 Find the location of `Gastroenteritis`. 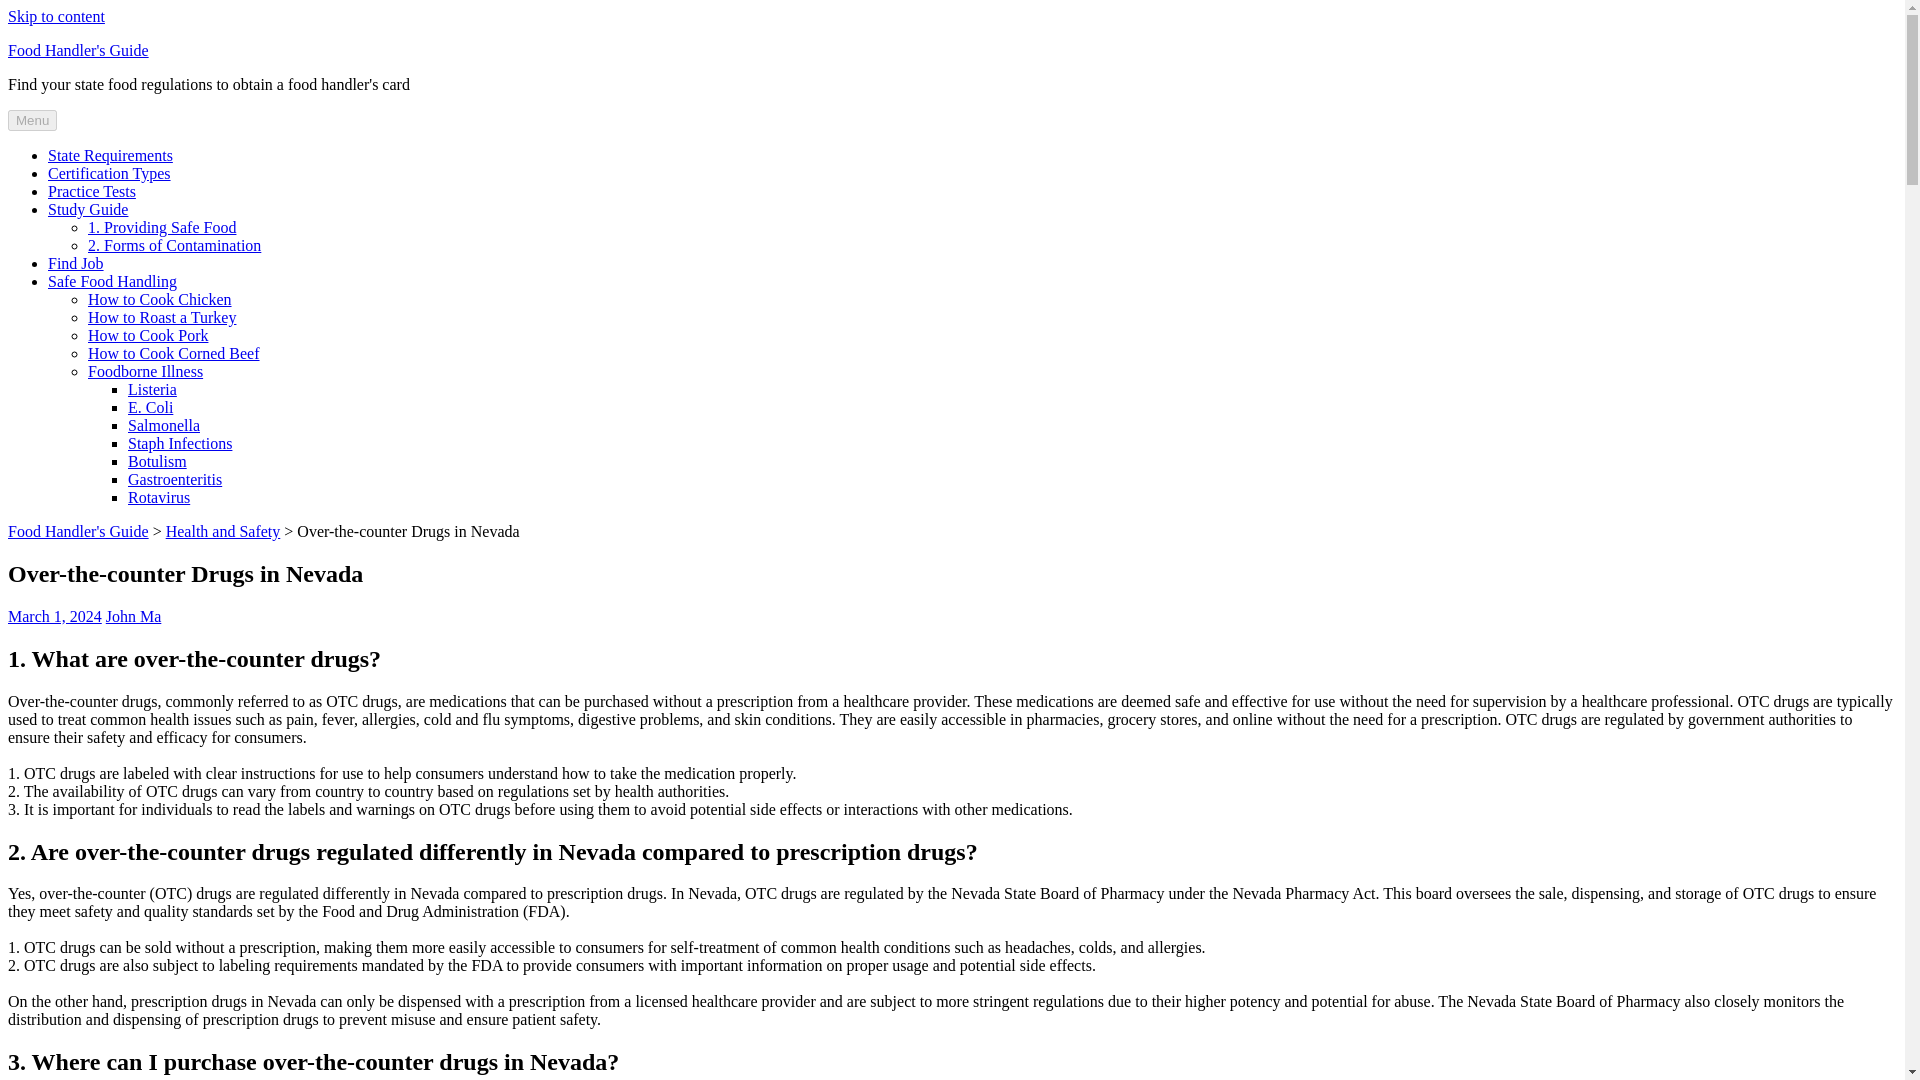

Gastroenteritis is located at coordinates (175, 479).